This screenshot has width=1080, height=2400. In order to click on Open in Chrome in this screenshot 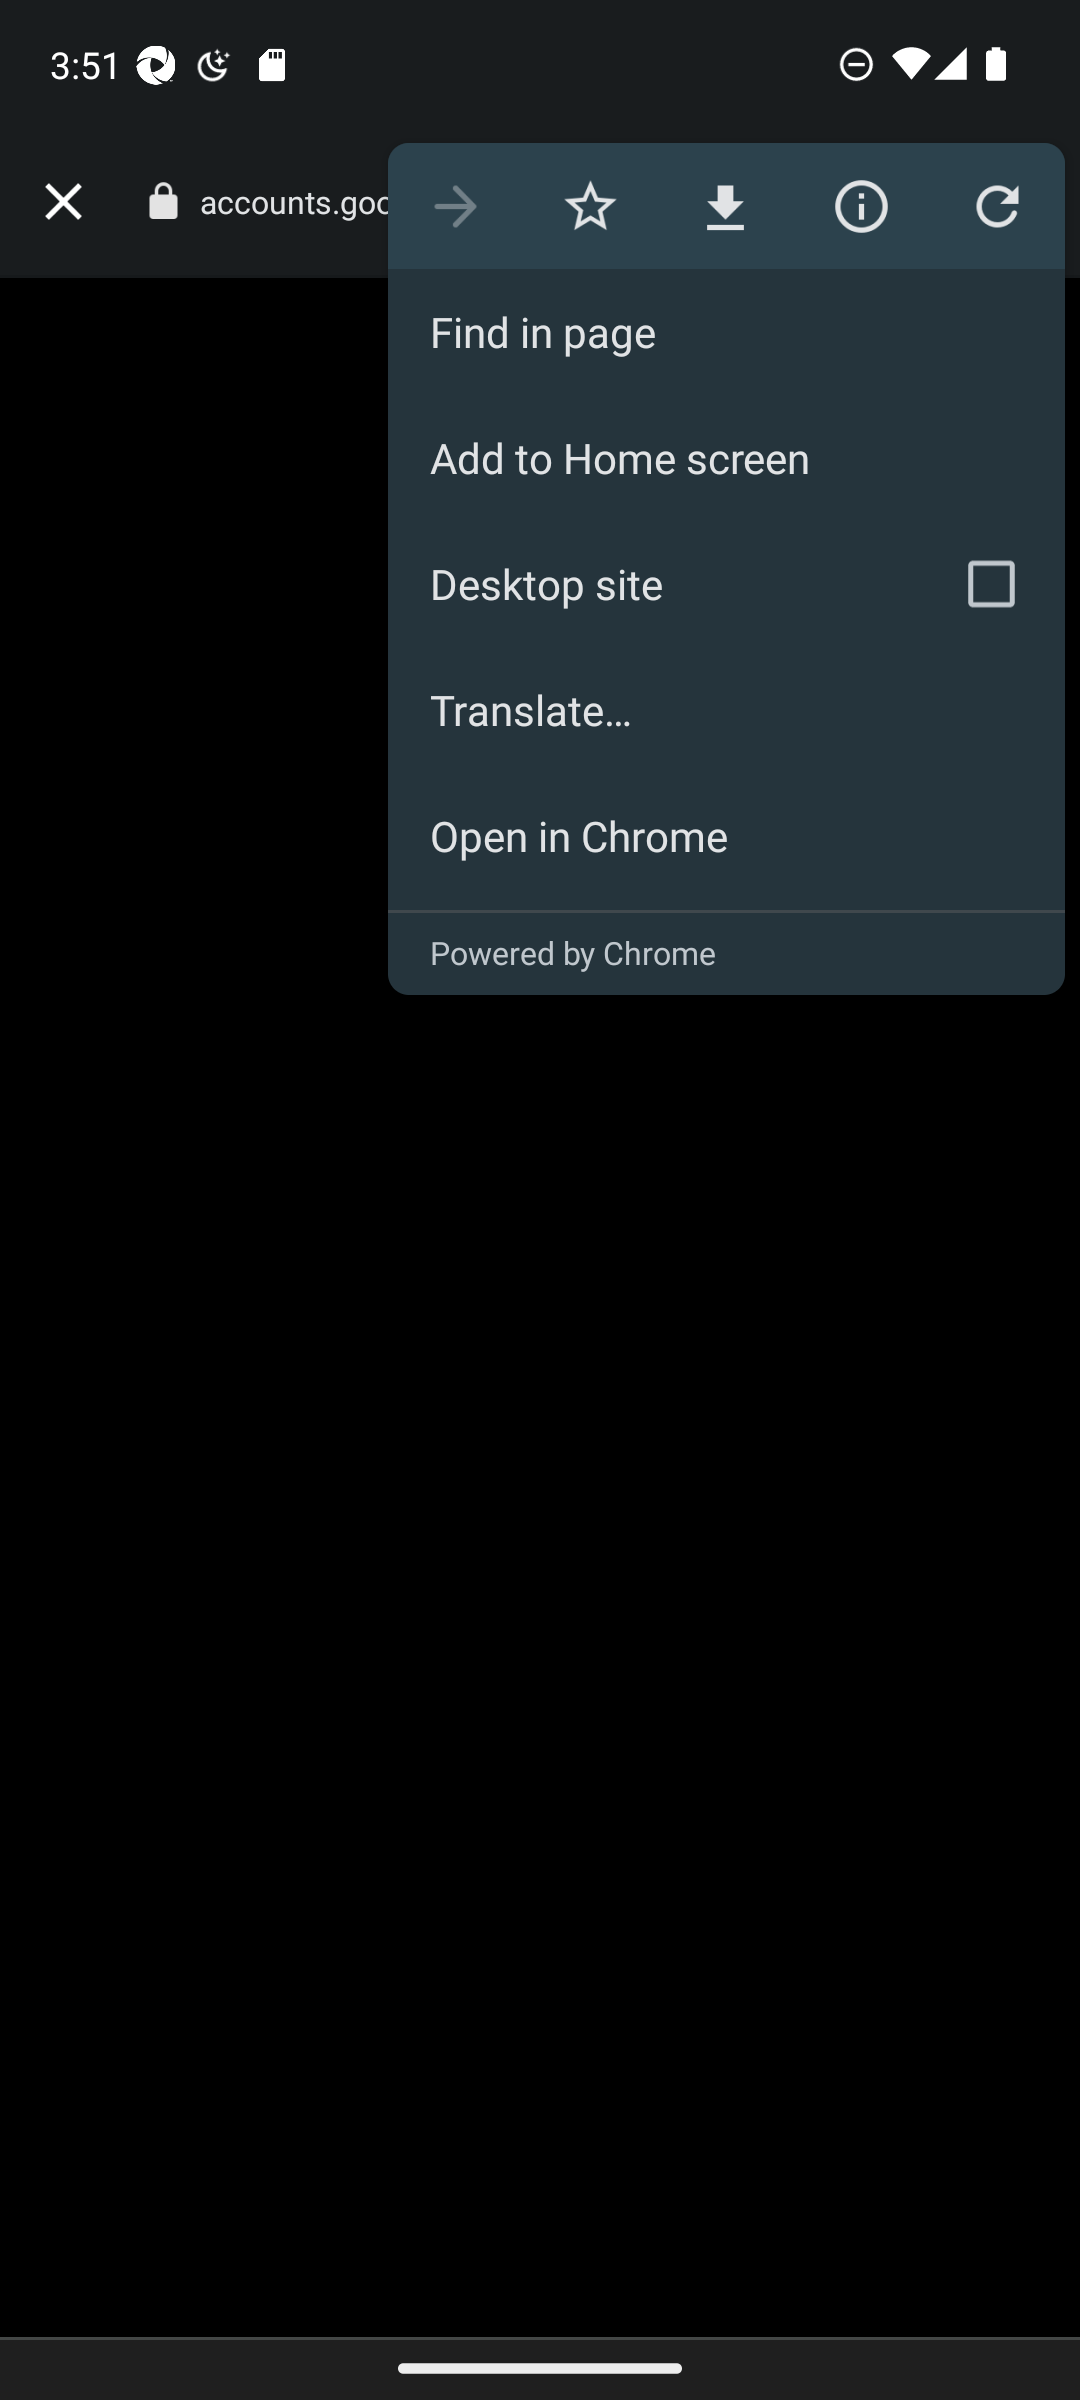, I will do `click(726, 836)`.